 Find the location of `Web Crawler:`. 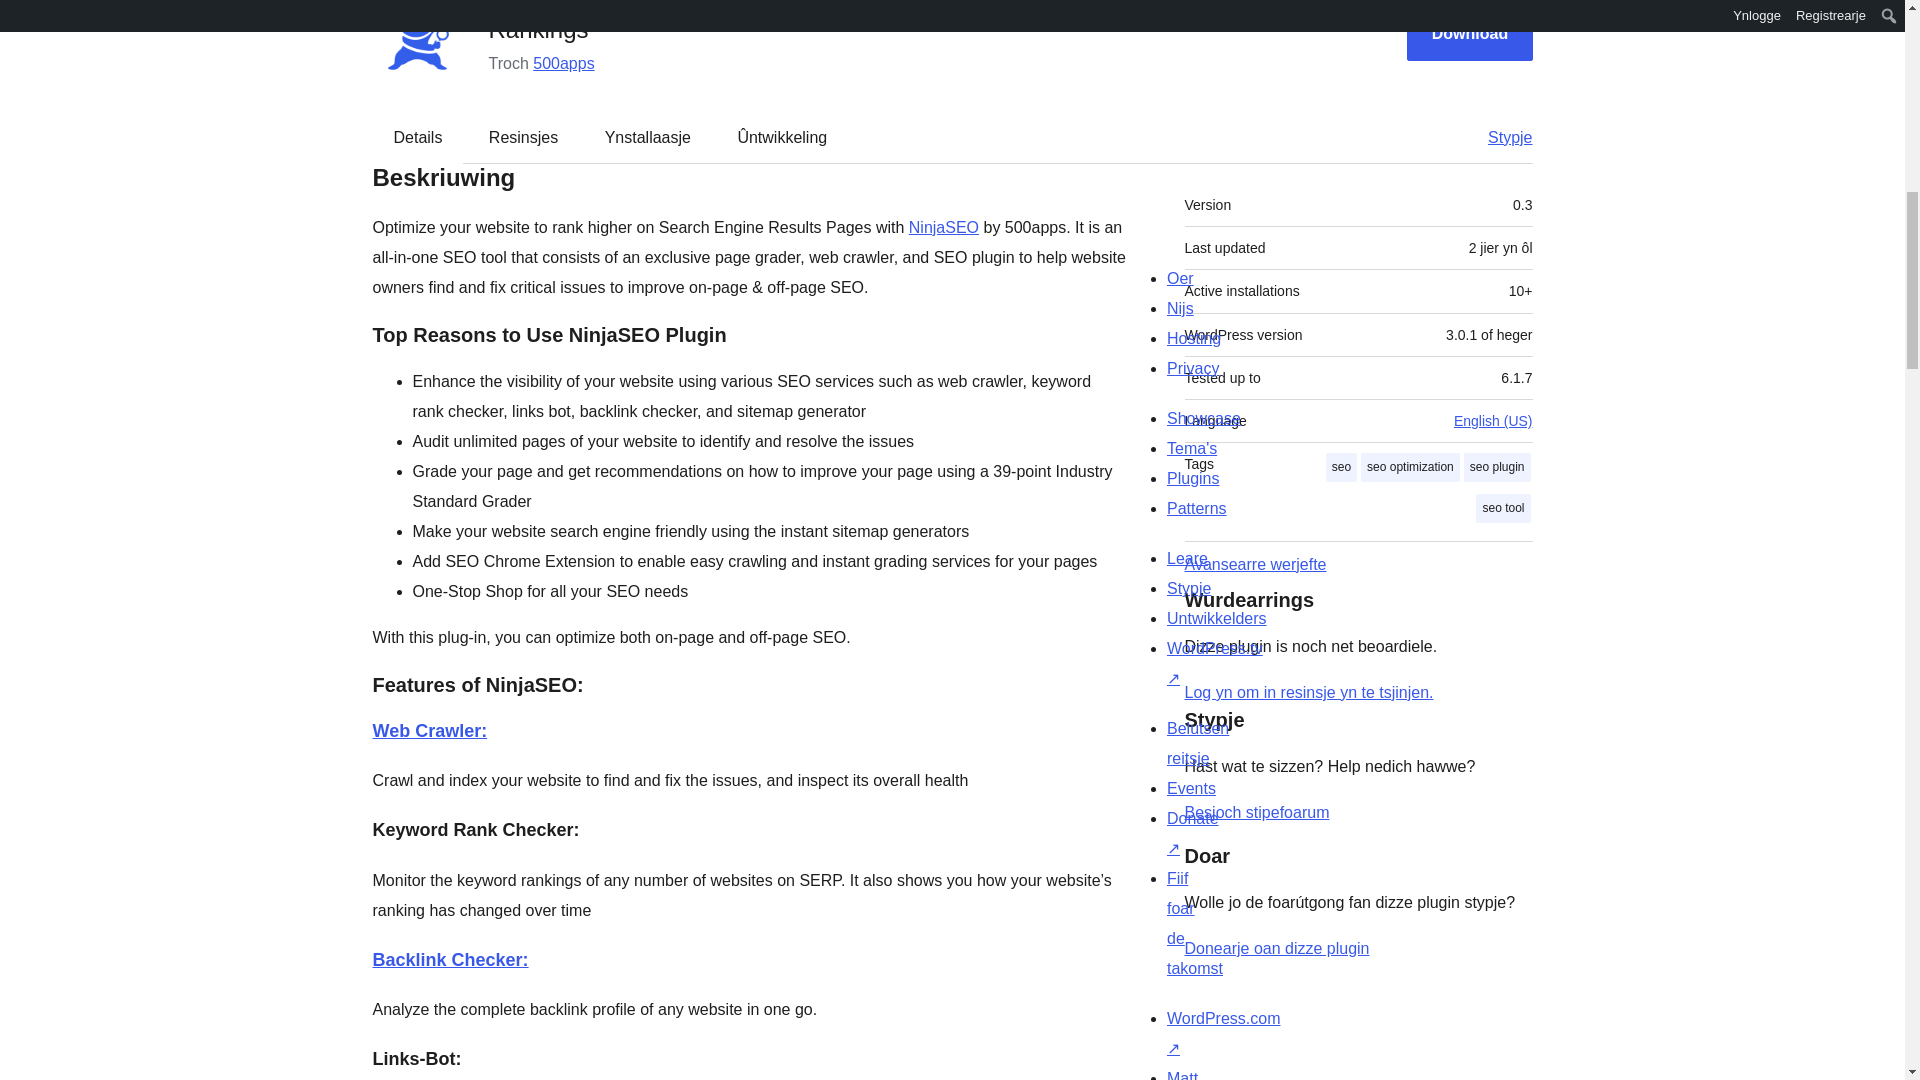

Web Crawler: is located at coordinates (430, 730).